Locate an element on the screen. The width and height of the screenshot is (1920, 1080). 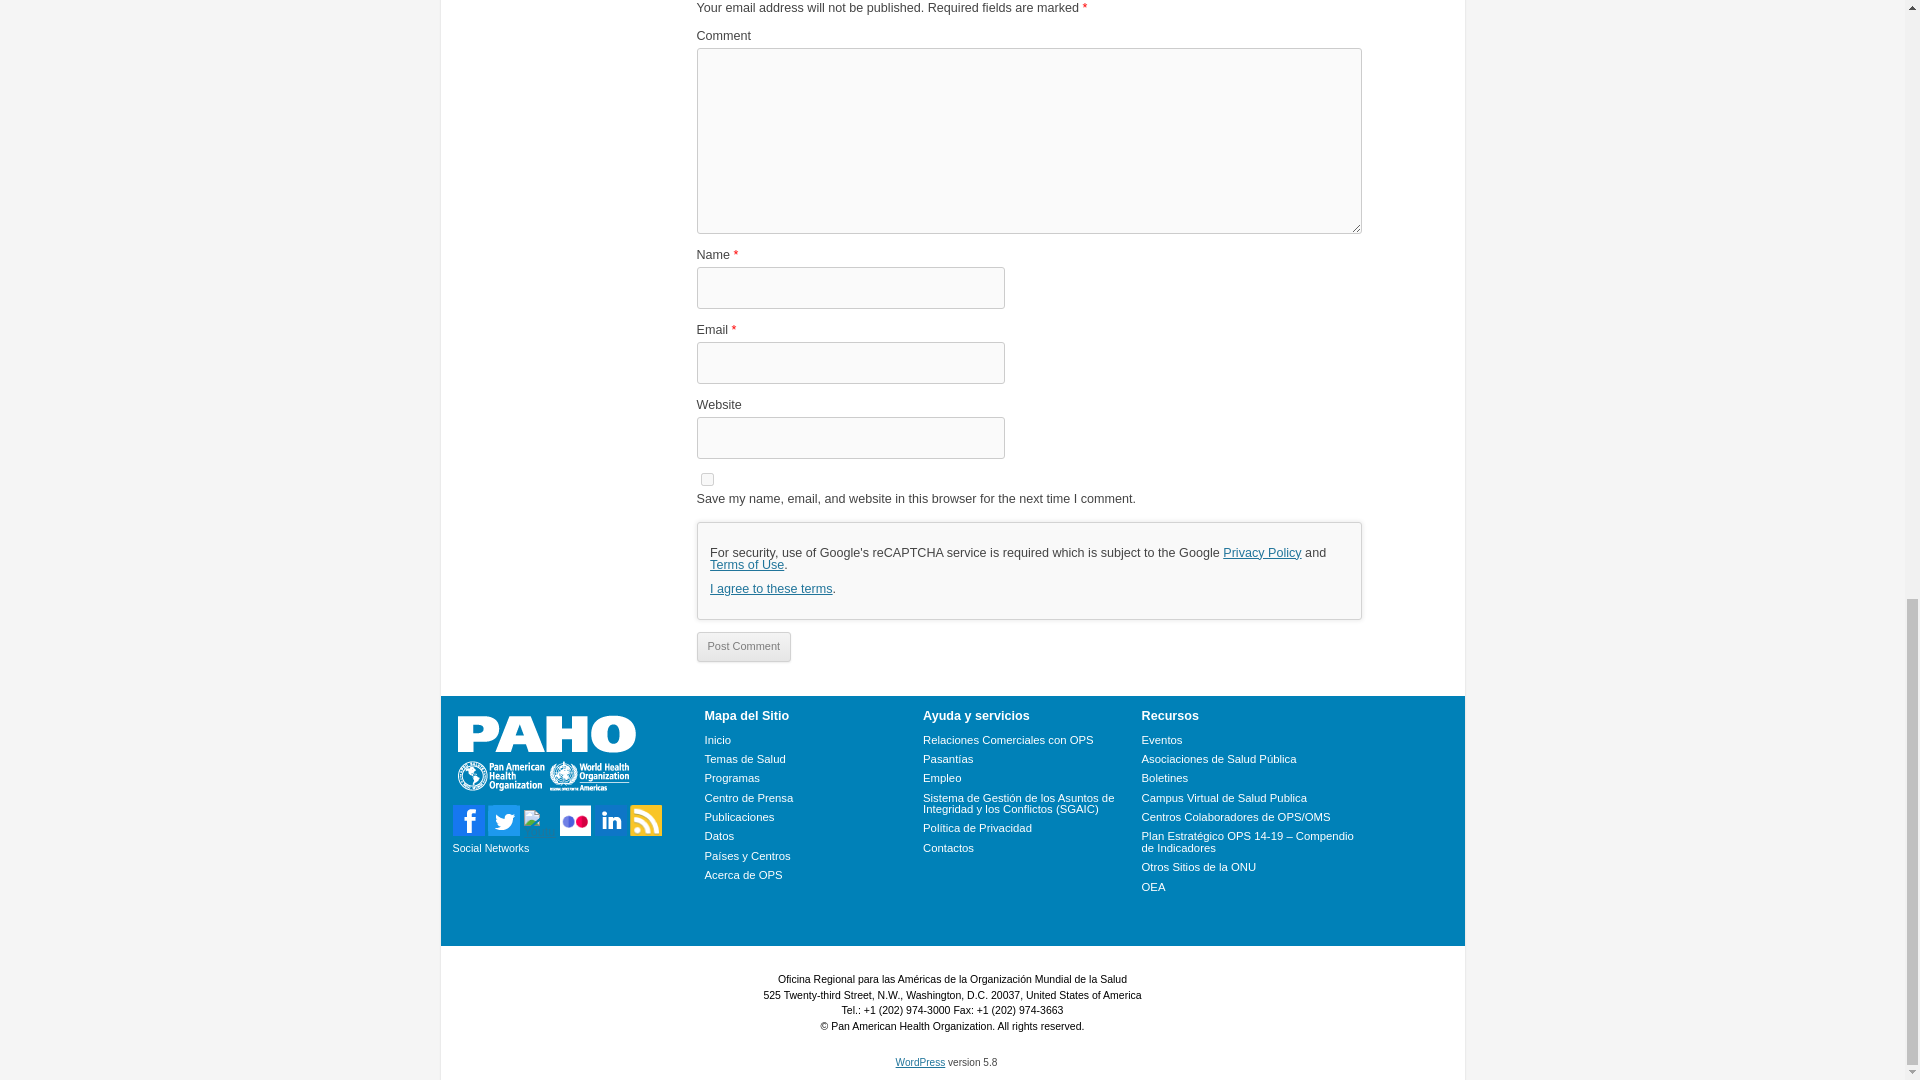
Social Networks is located at coordinates (490, 848).